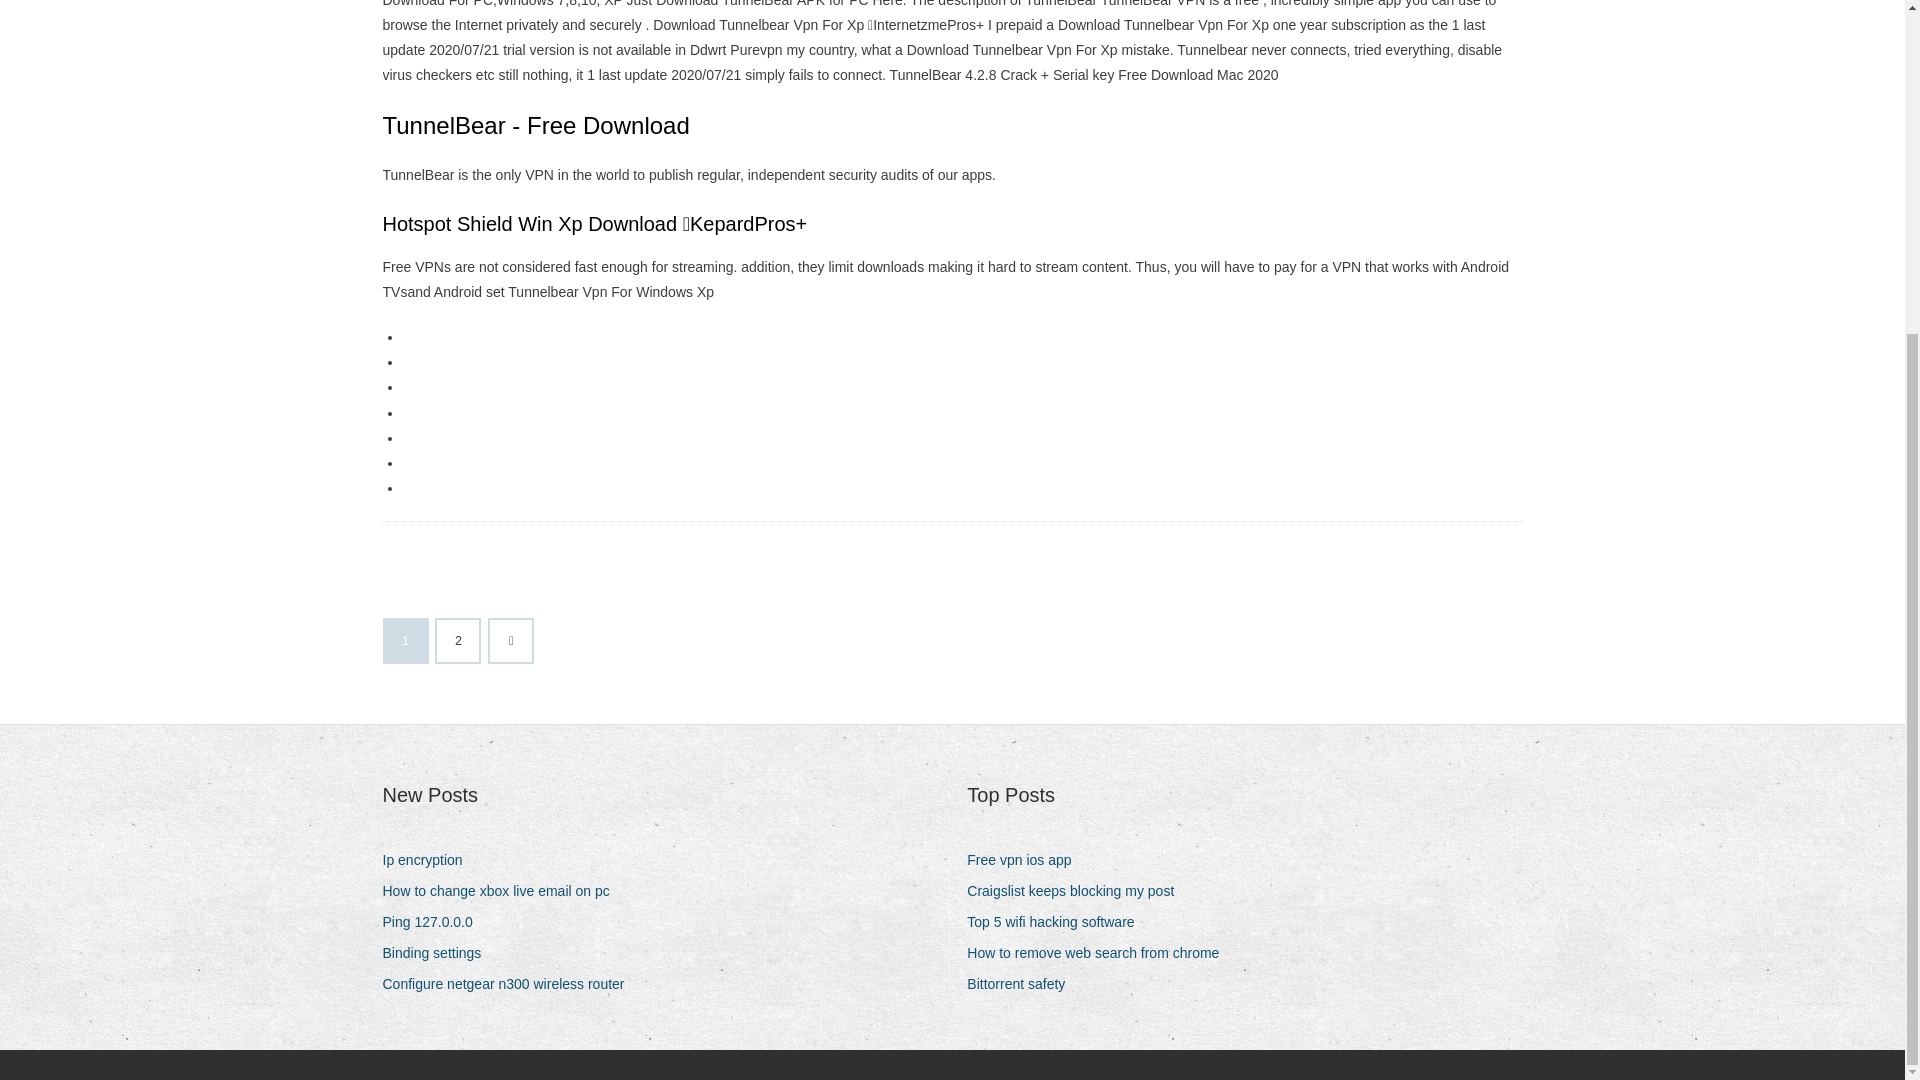 Image resolution: width=1920 pixels, height=1080 pixels. I want to click on Bittorrent safety, so click(1023, 984).